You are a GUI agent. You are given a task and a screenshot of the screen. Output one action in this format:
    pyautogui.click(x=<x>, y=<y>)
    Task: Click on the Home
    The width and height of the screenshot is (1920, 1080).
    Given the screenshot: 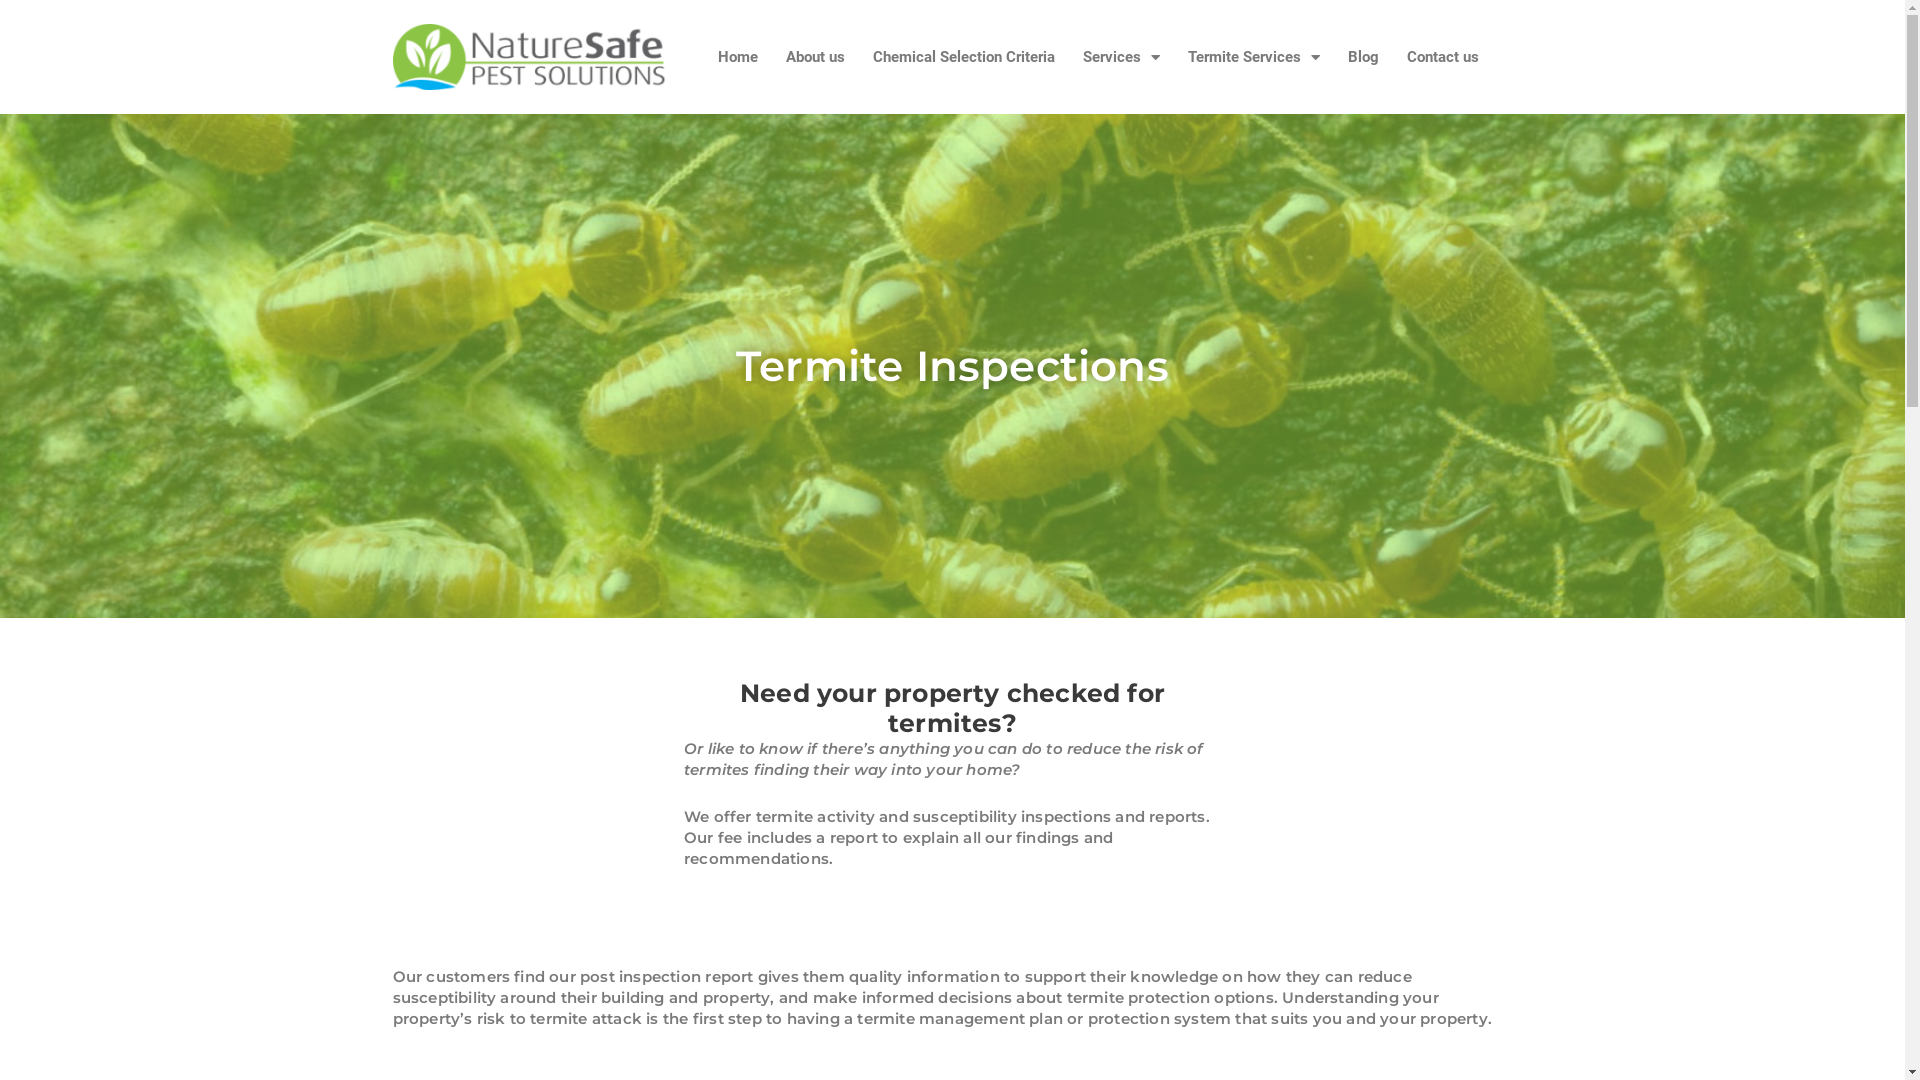 What is the action you would take?
    pyautogui.click(x=738, y=57)
    